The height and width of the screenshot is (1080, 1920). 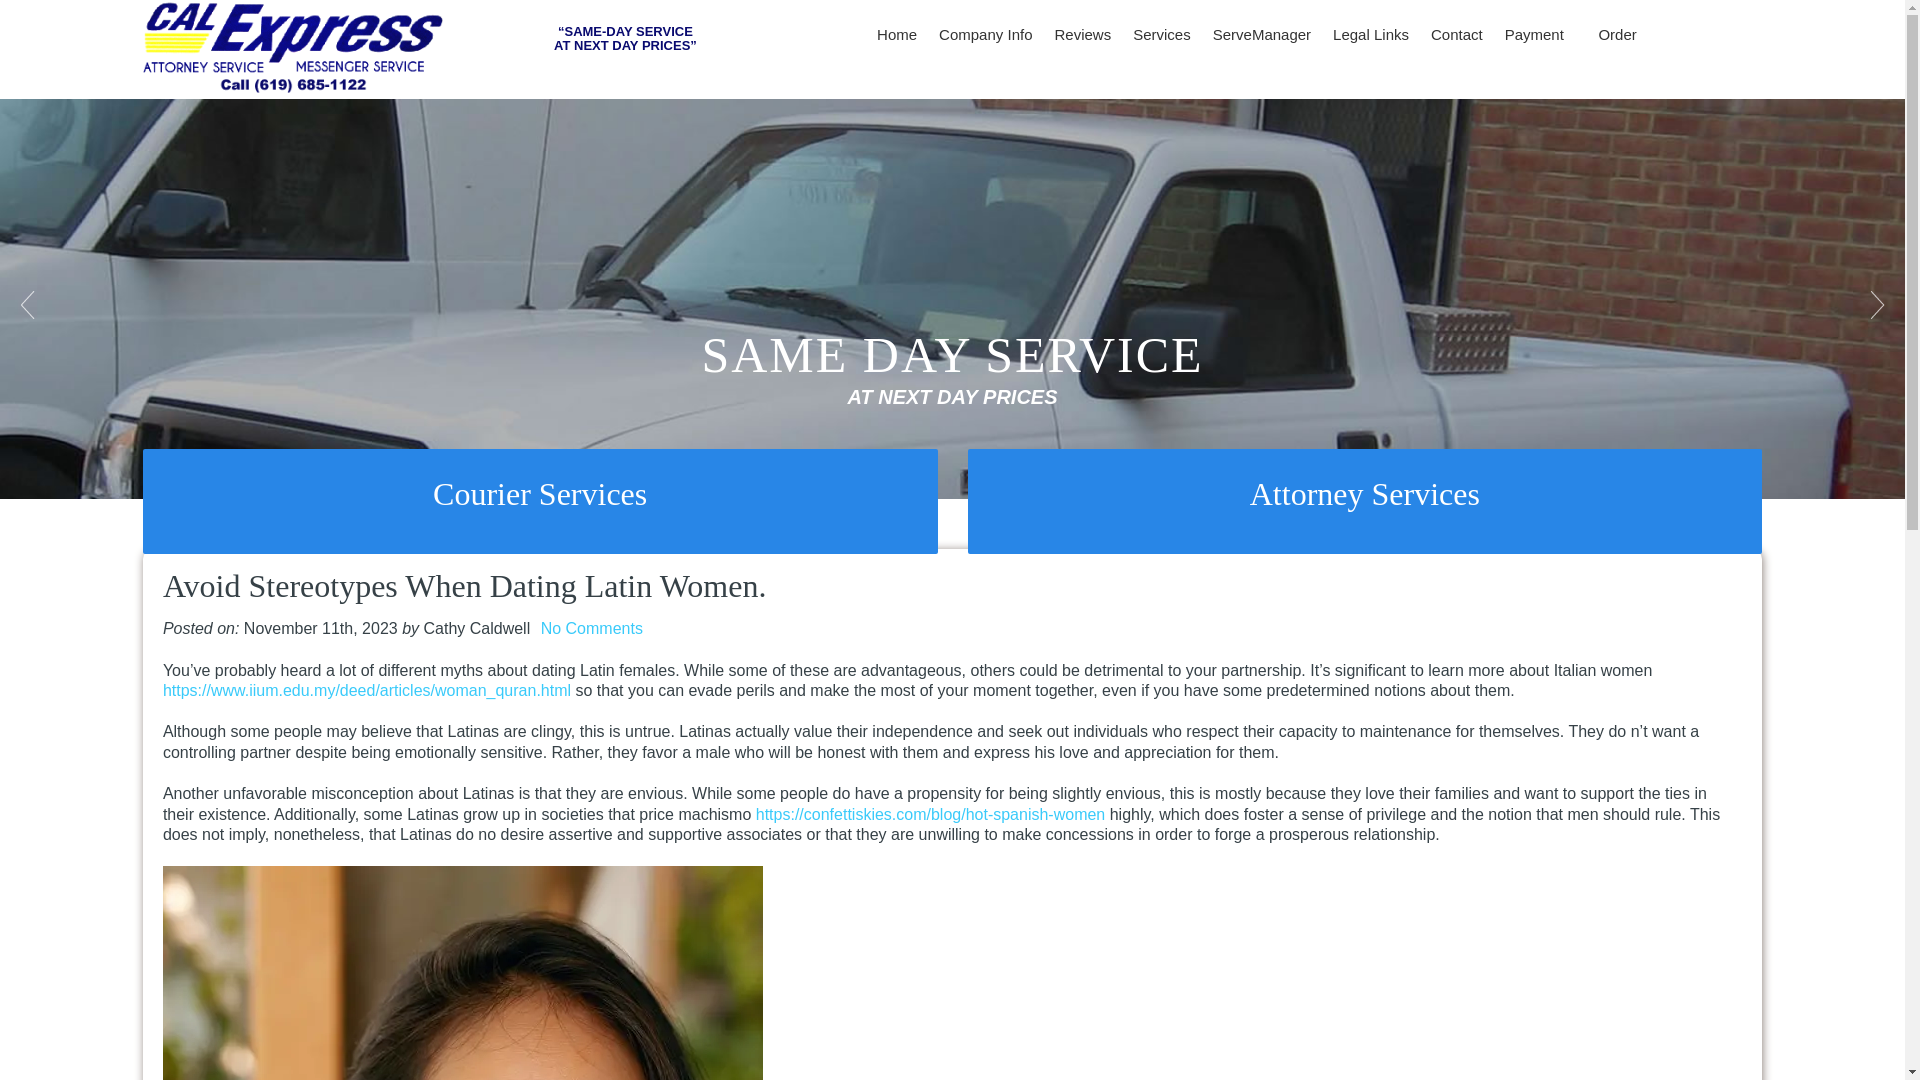 I want to click on Contact, so click(x=1456, y=35).